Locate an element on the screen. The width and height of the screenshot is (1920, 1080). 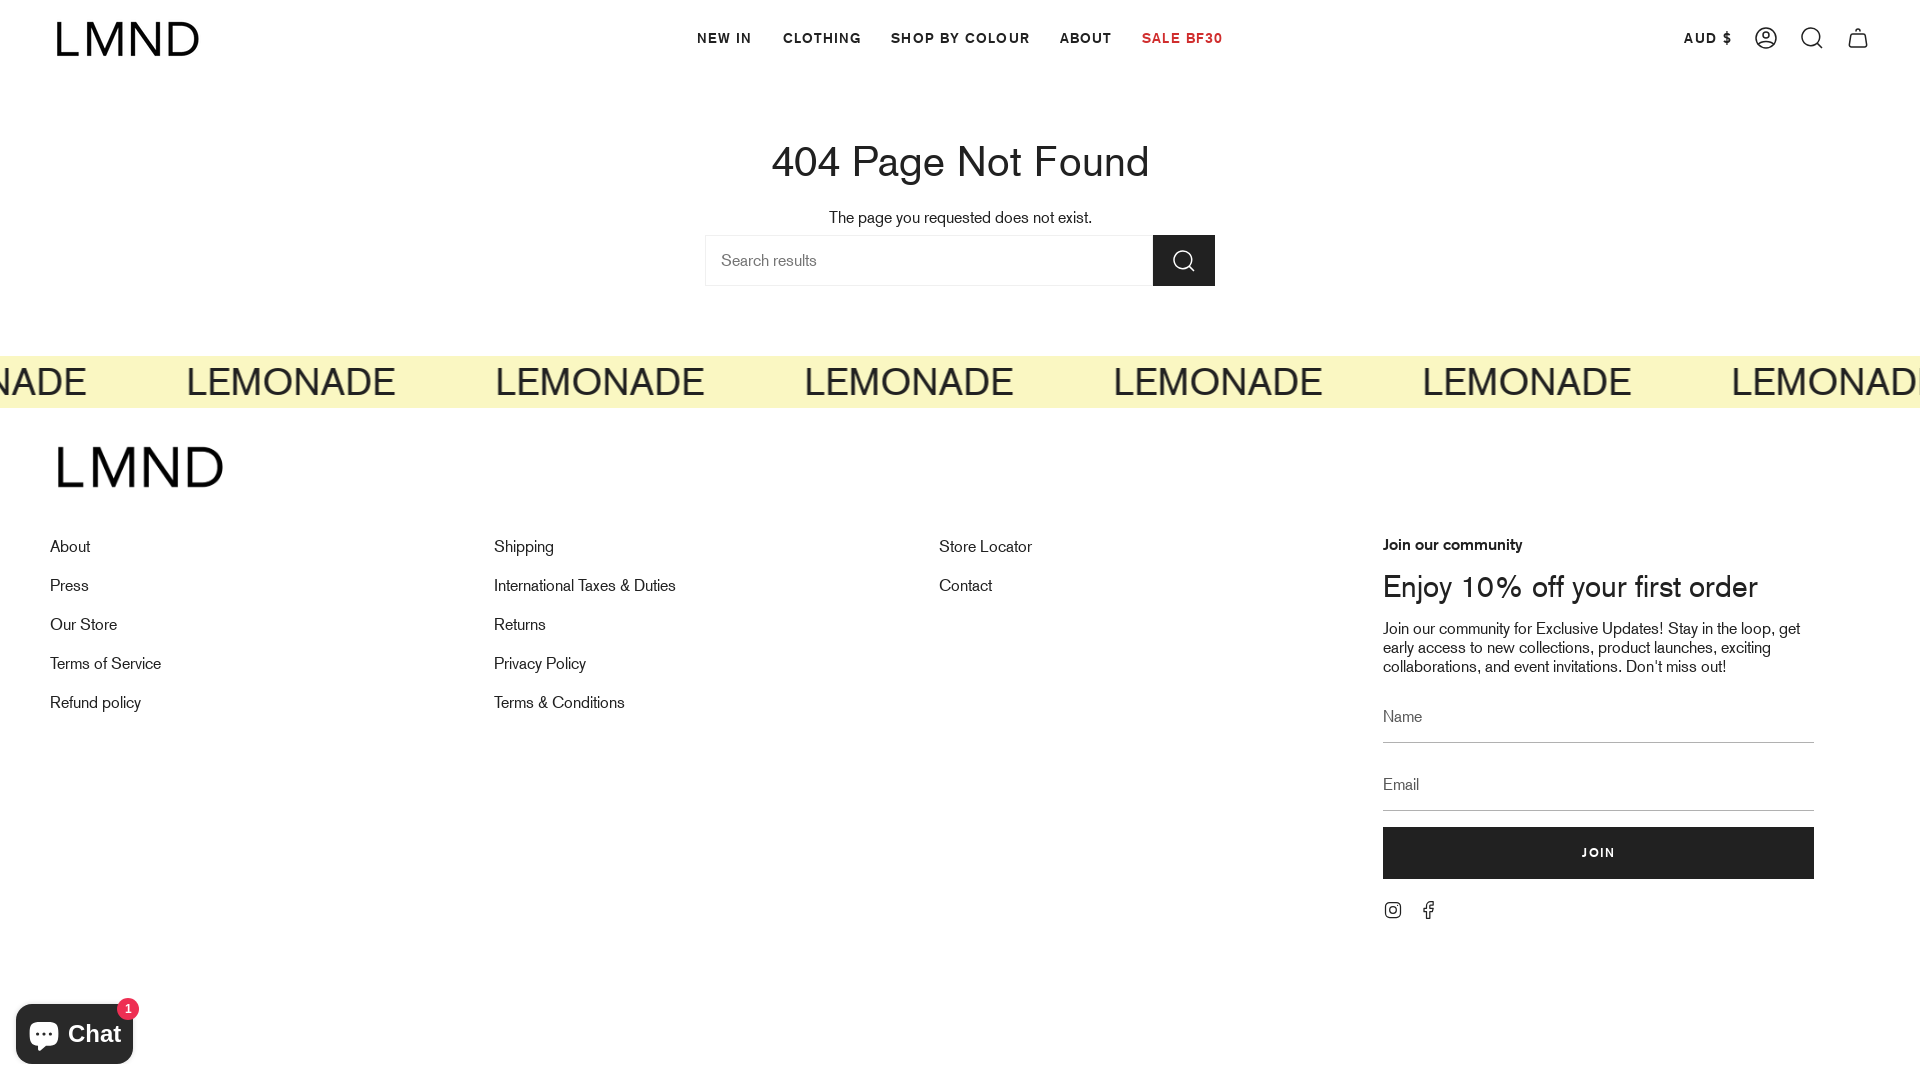
AUD $ is located at coordinates (1708, 38).